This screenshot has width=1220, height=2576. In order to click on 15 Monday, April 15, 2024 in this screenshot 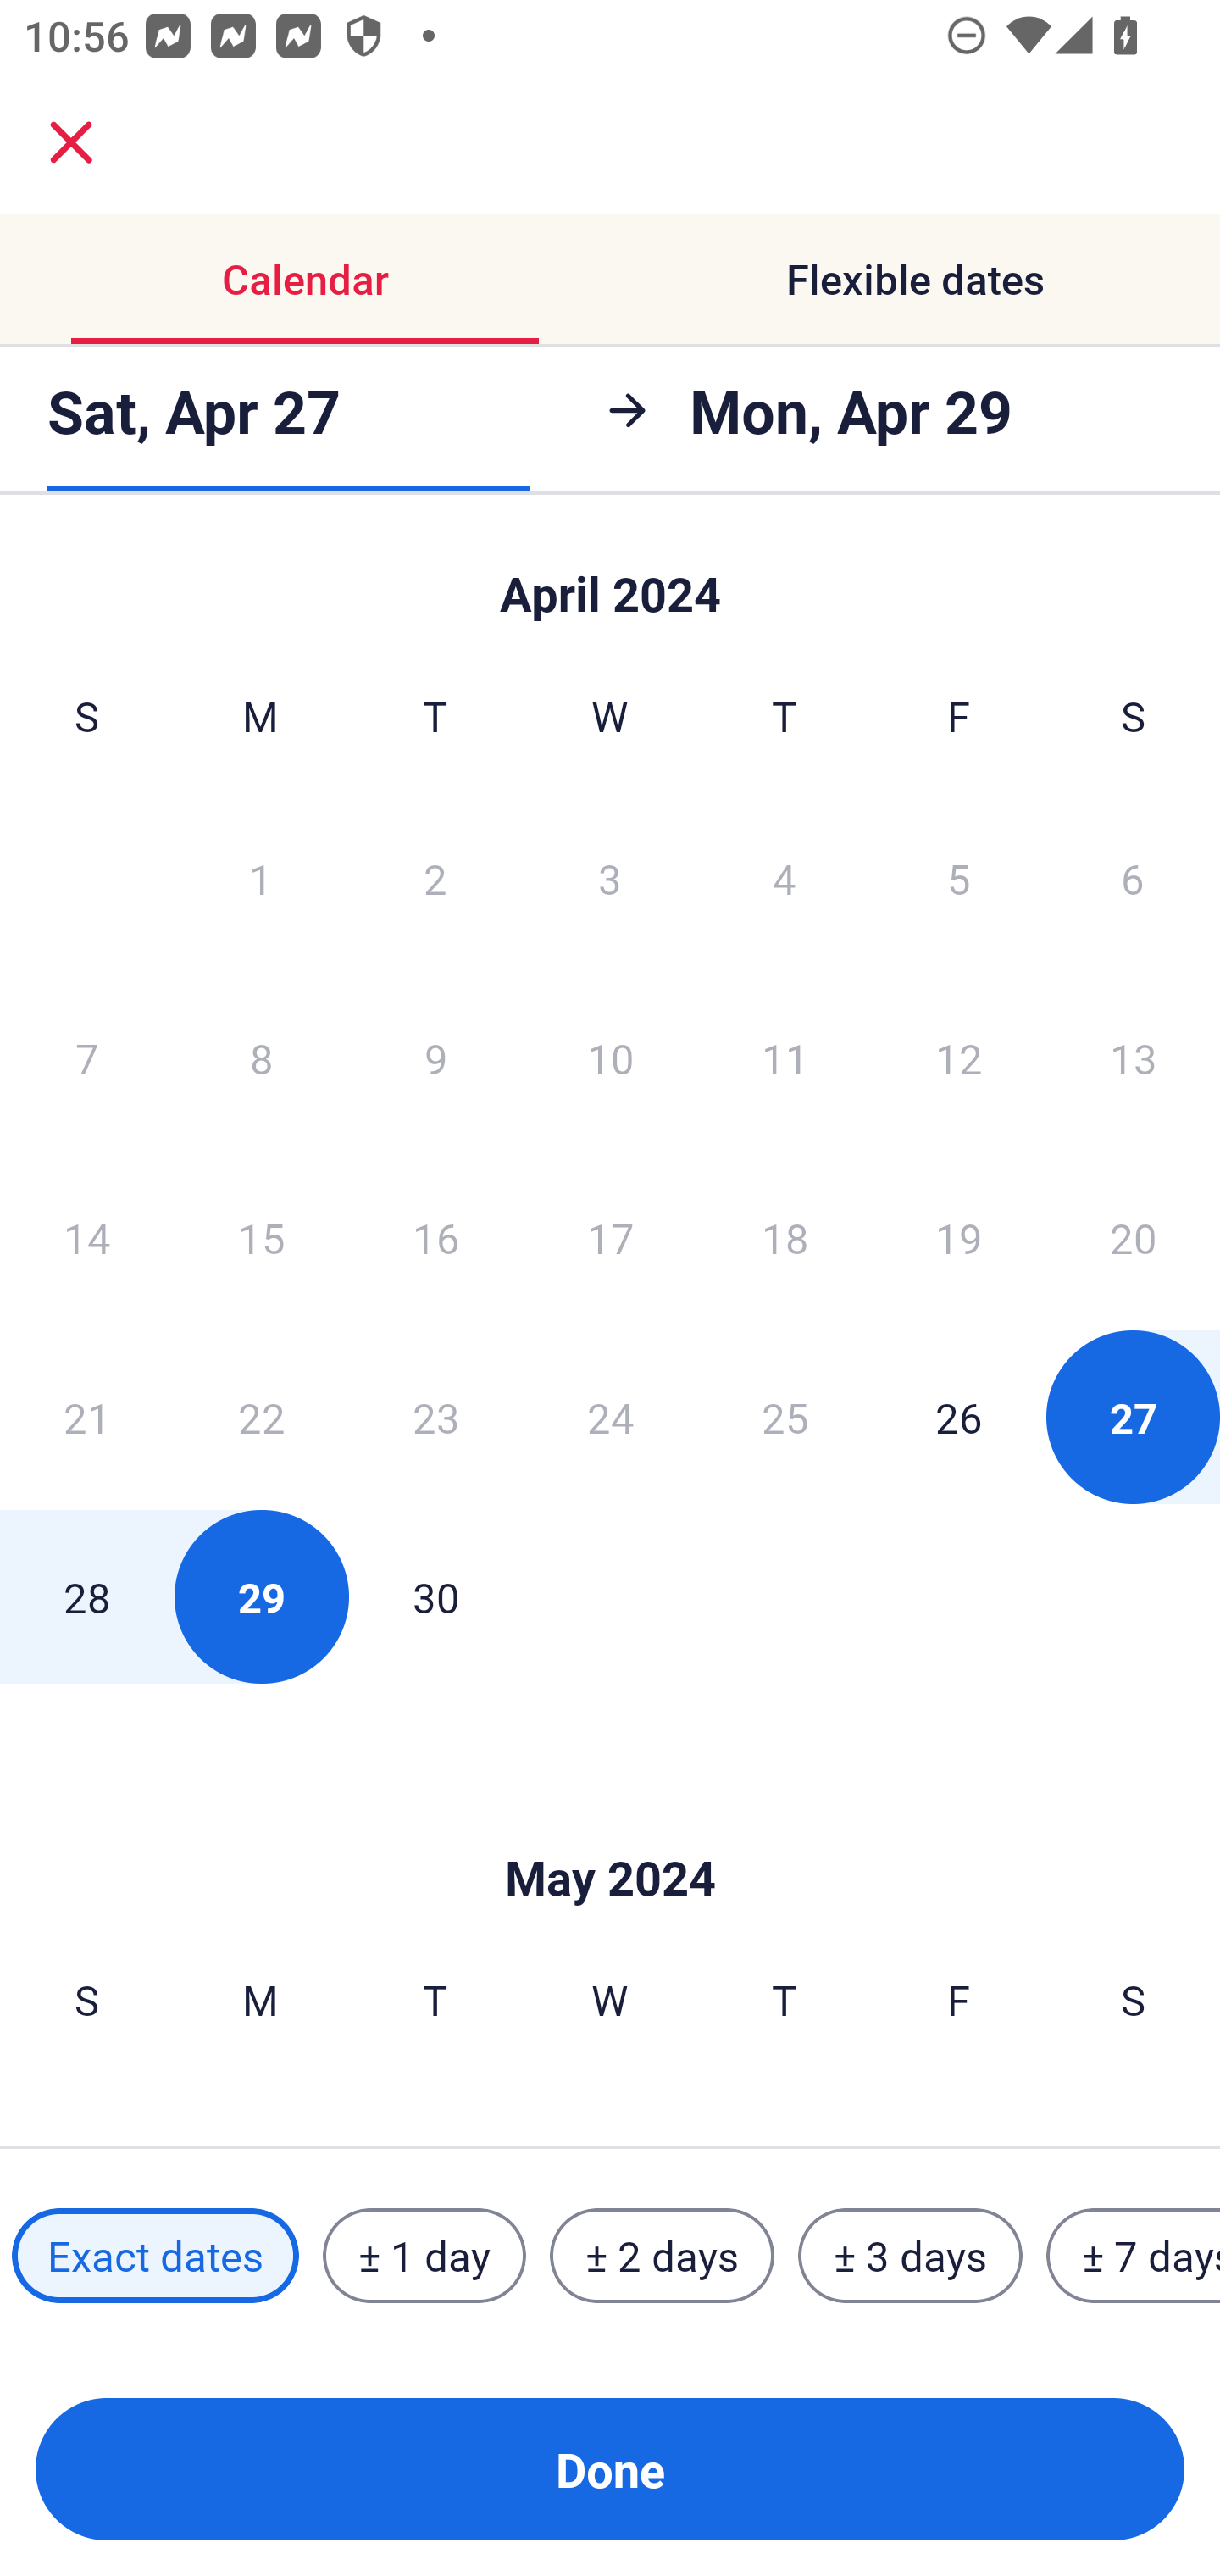, I will do `click(261, 1237)`.